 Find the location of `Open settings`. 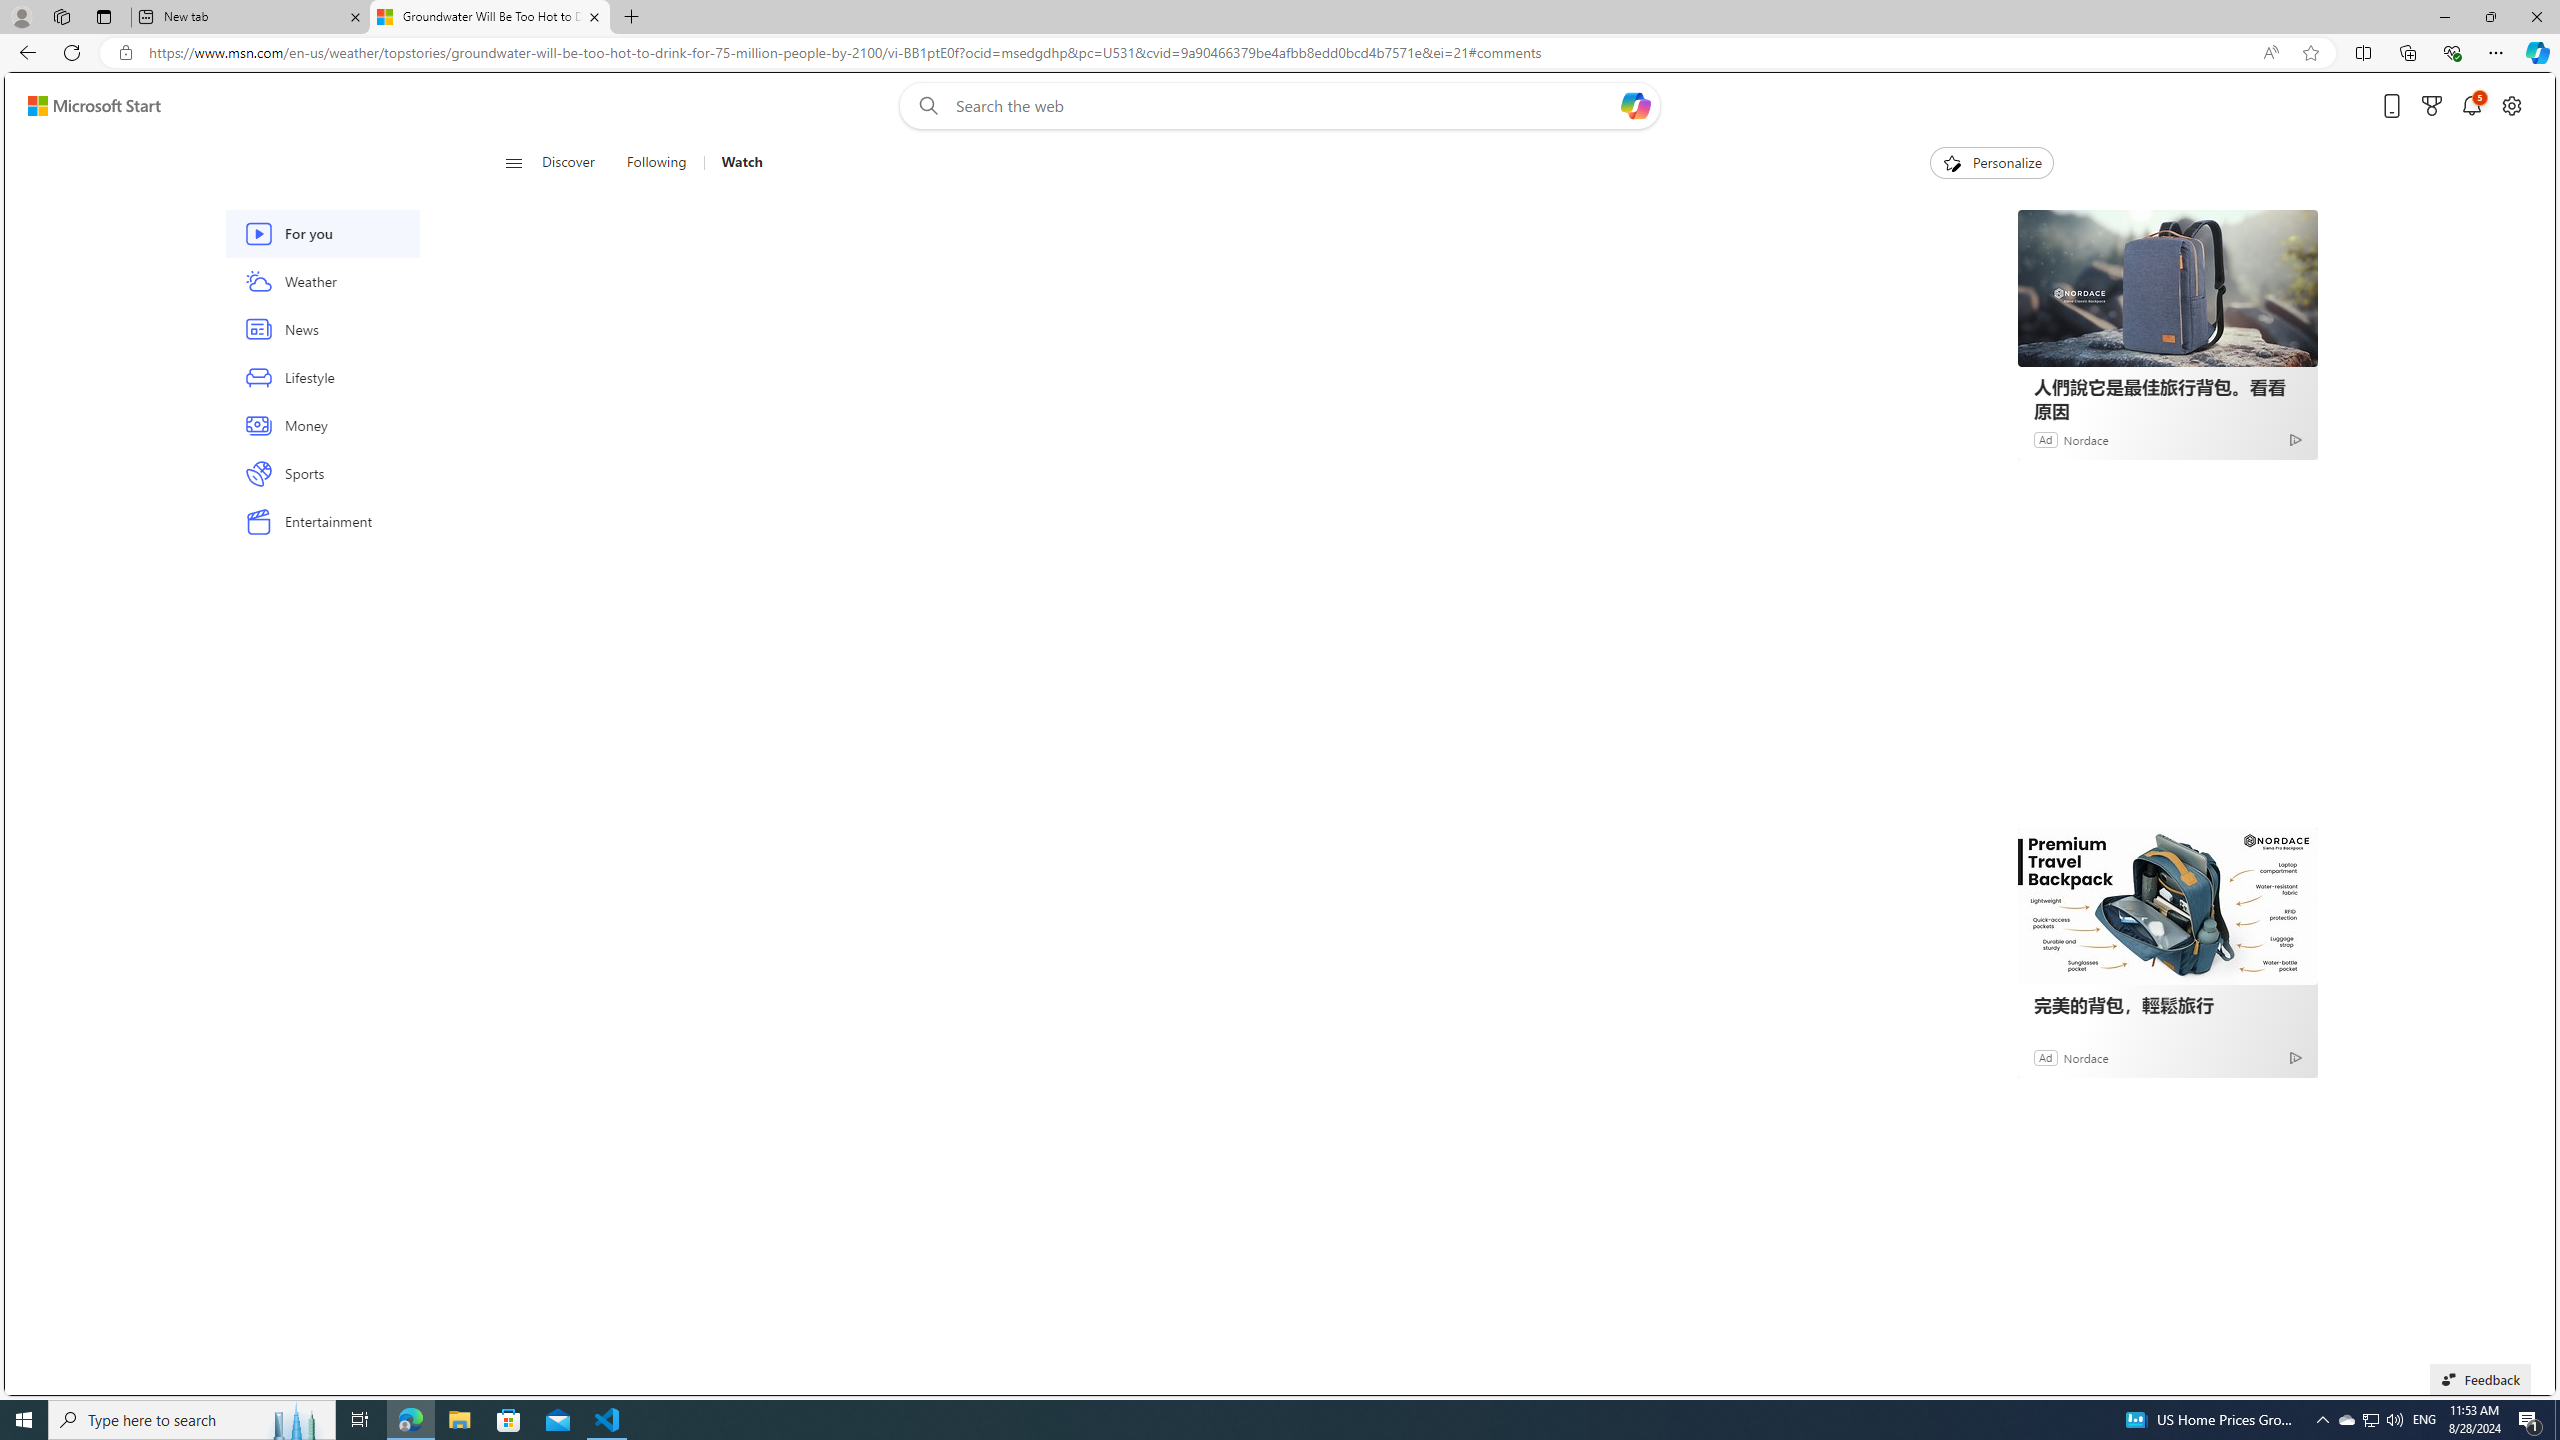

Open settings is located at coordinates (2510, 106).